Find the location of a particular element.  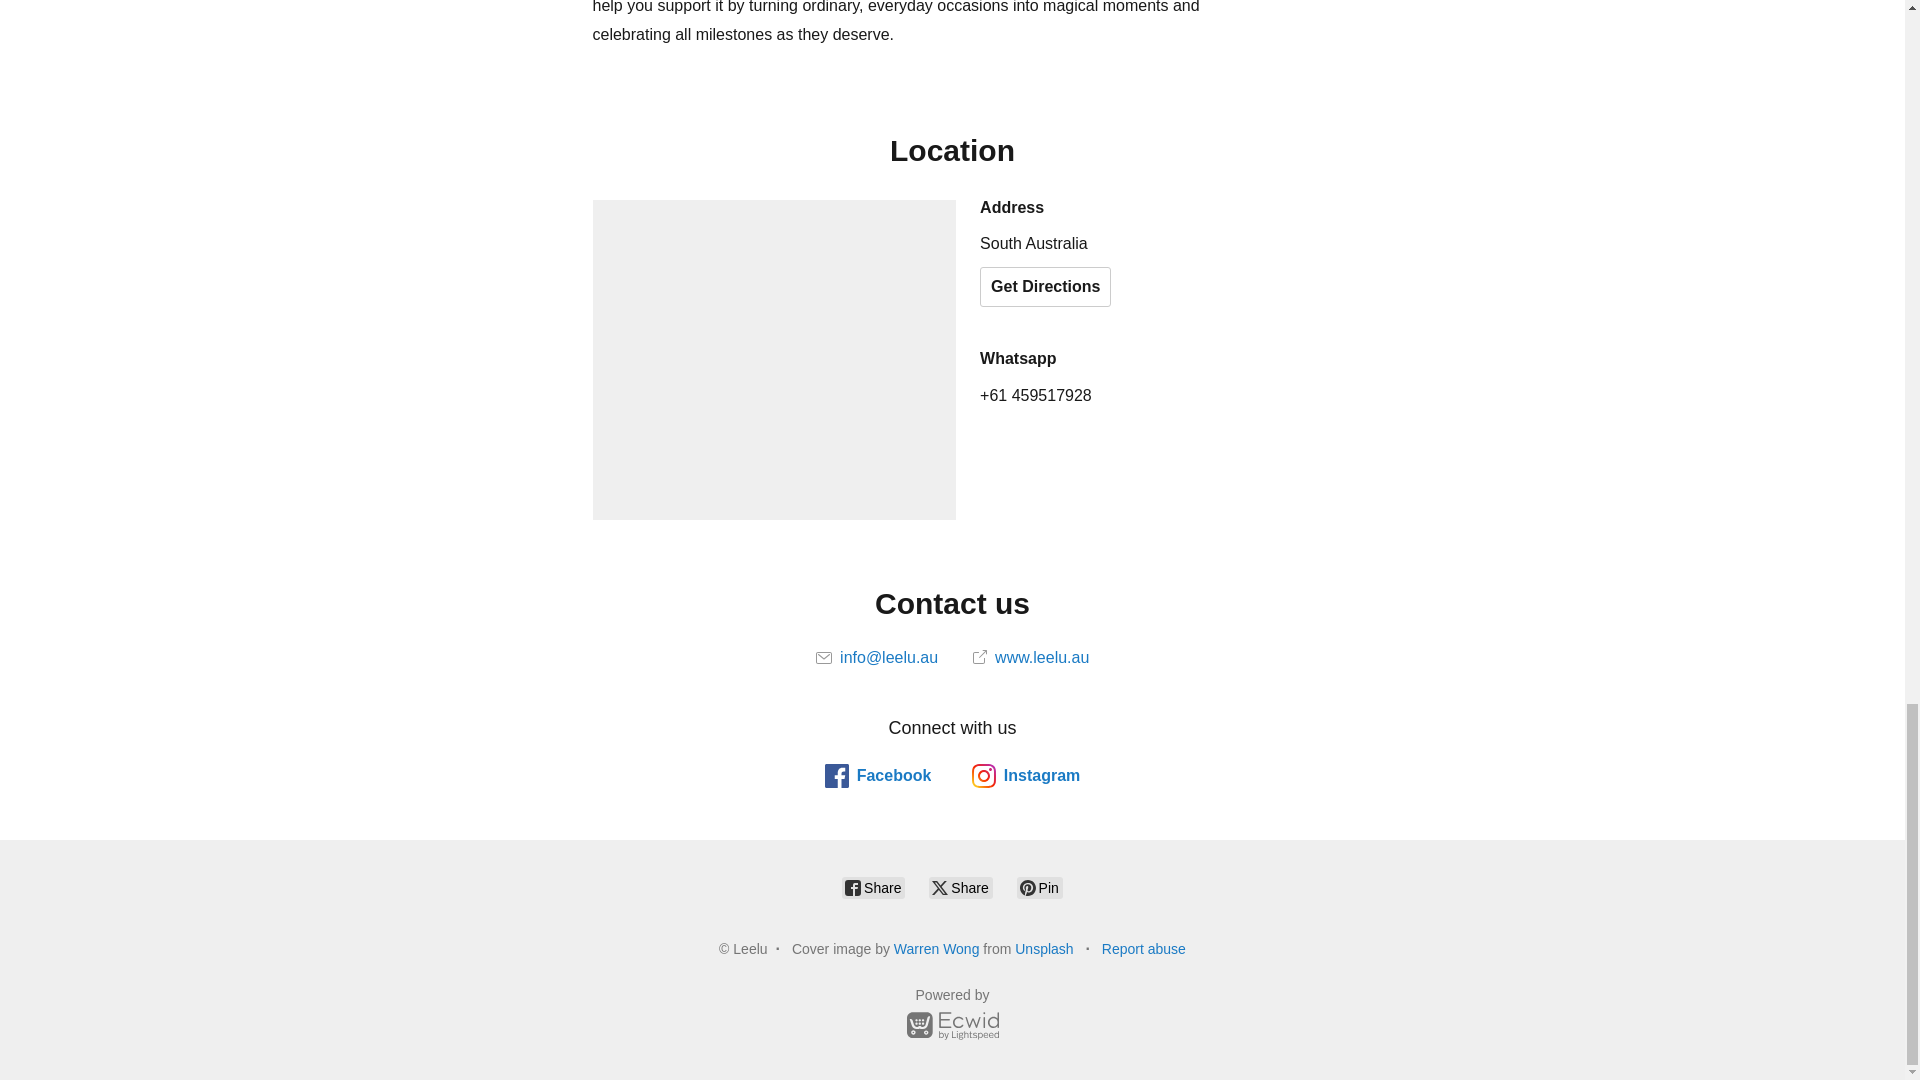

Powered by is located at coordinates (952, 1017).